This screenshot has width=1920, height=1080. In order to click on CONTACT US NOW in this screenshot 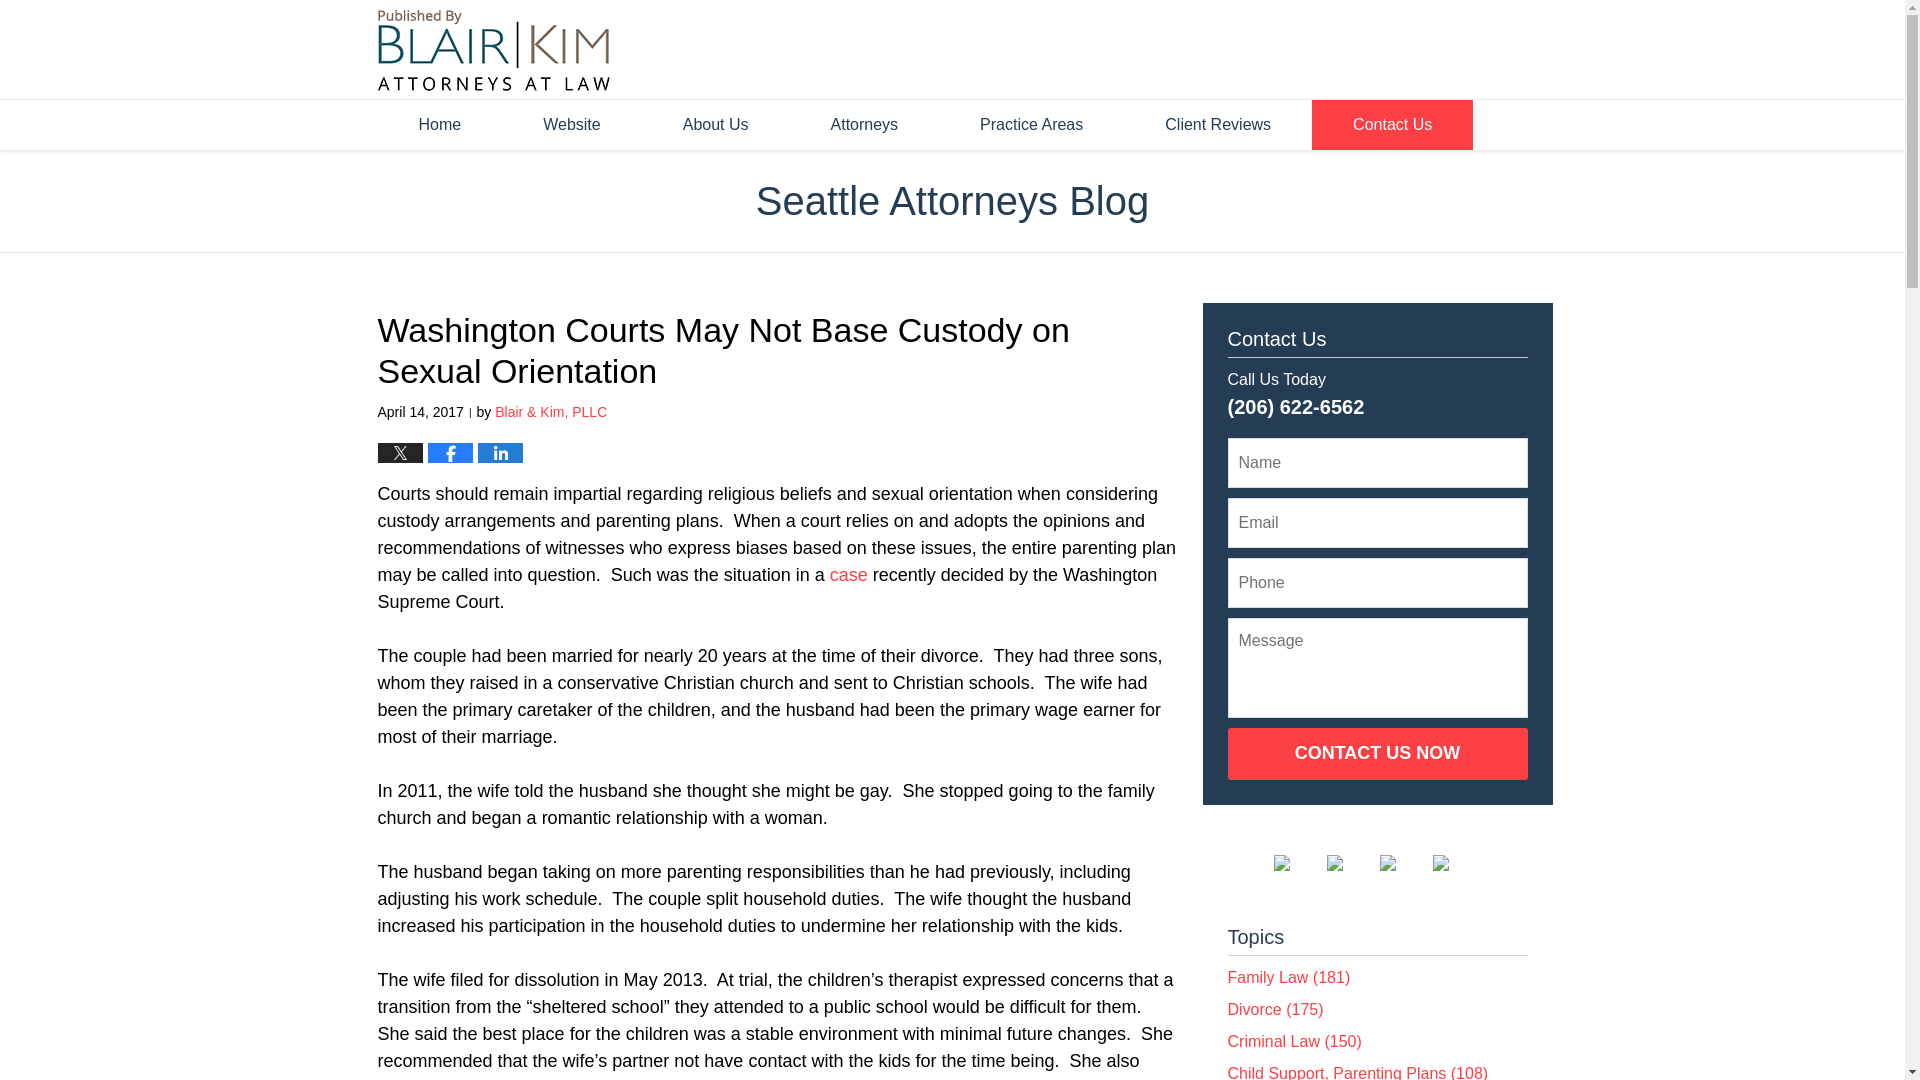, I will do `click(1378, 753)`.